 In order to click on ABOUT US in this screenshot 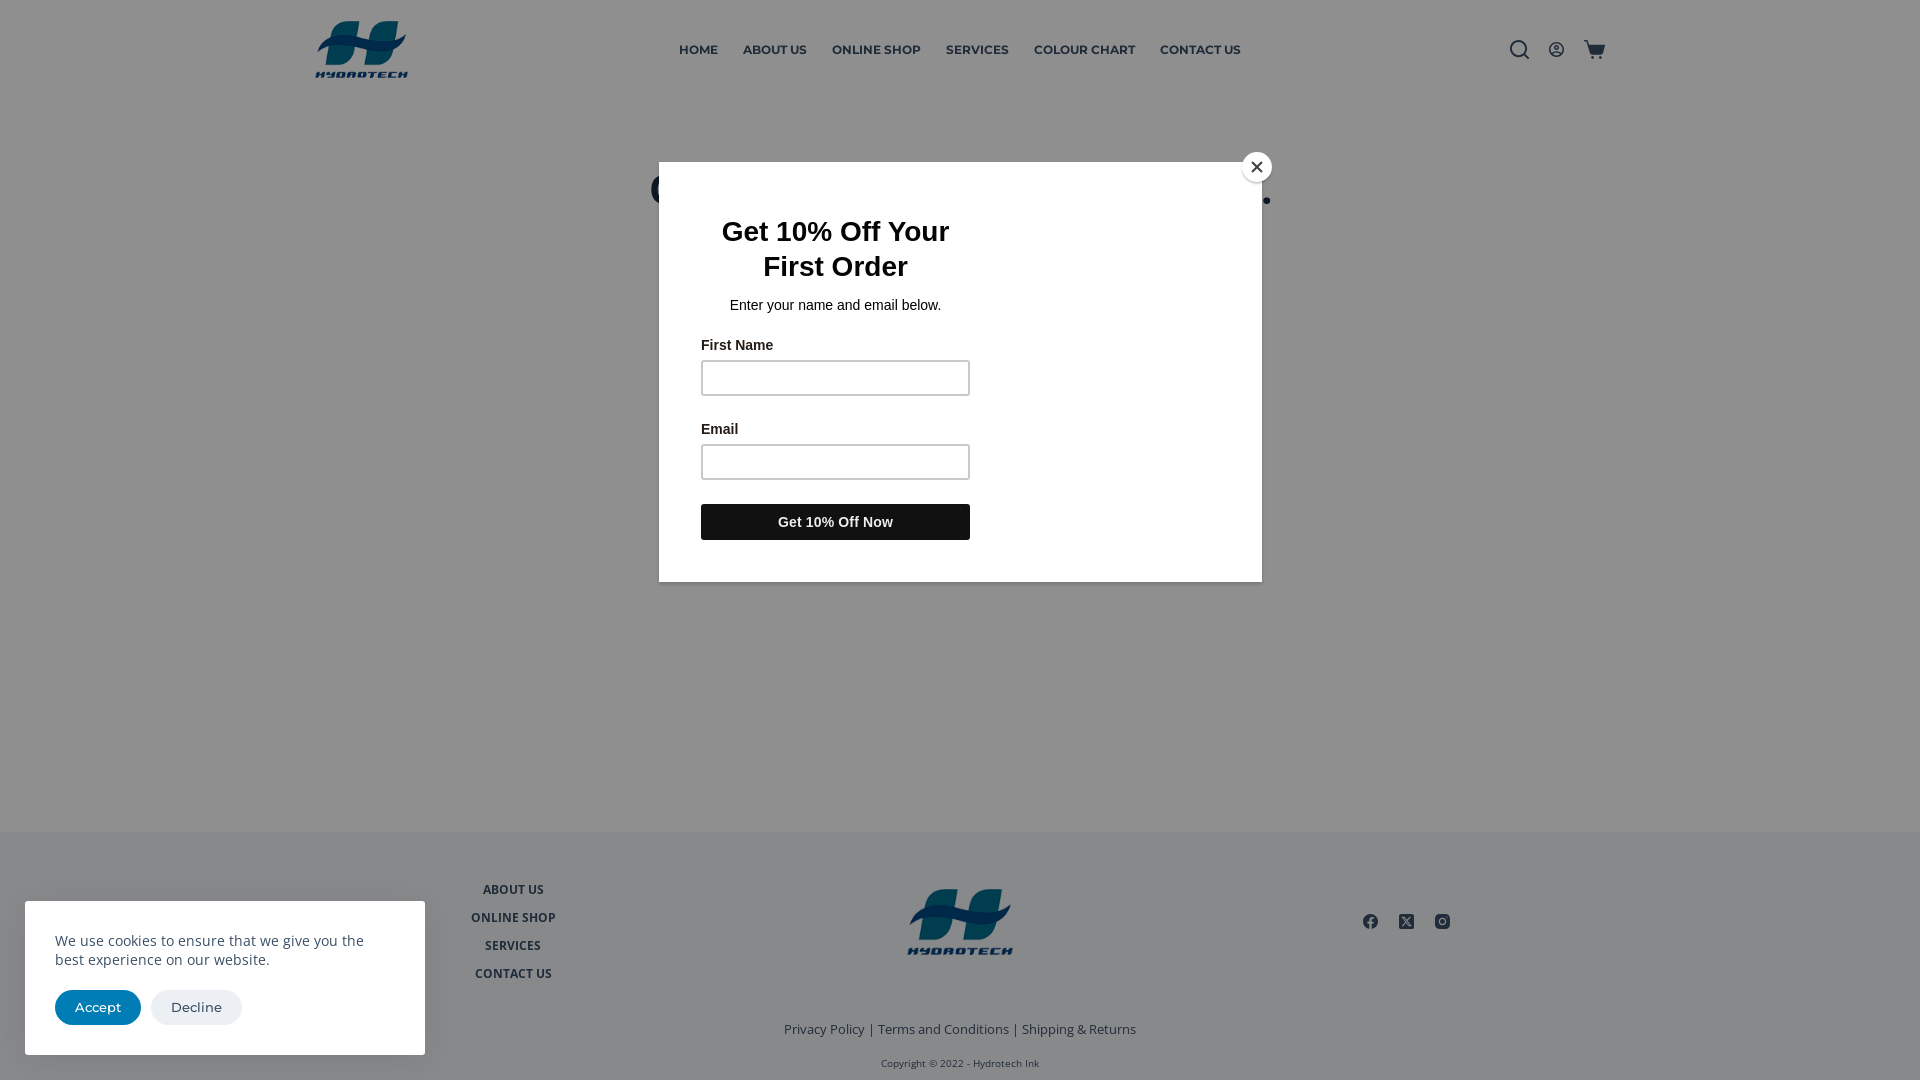, I will do `click(514, 890)`.